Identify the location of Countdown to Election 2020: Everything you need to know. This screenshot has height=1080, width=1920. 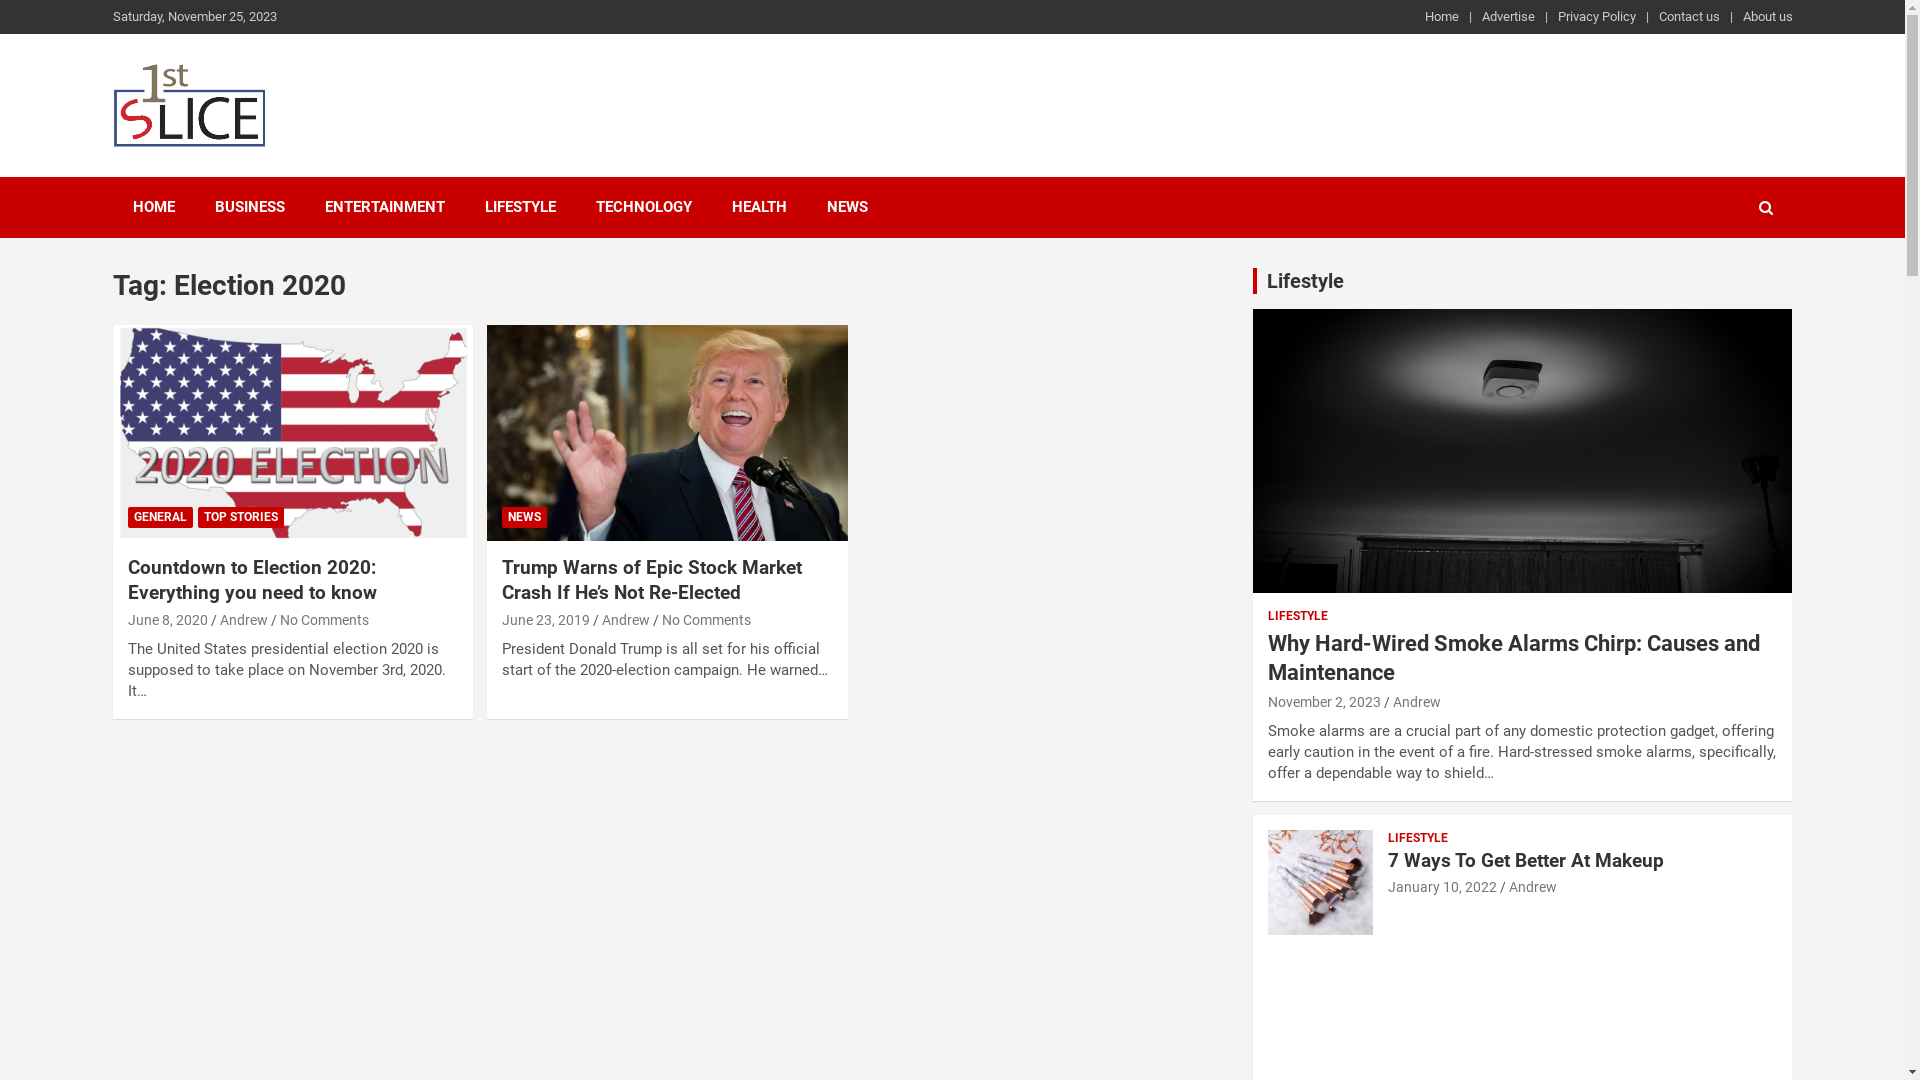
(292, 432).